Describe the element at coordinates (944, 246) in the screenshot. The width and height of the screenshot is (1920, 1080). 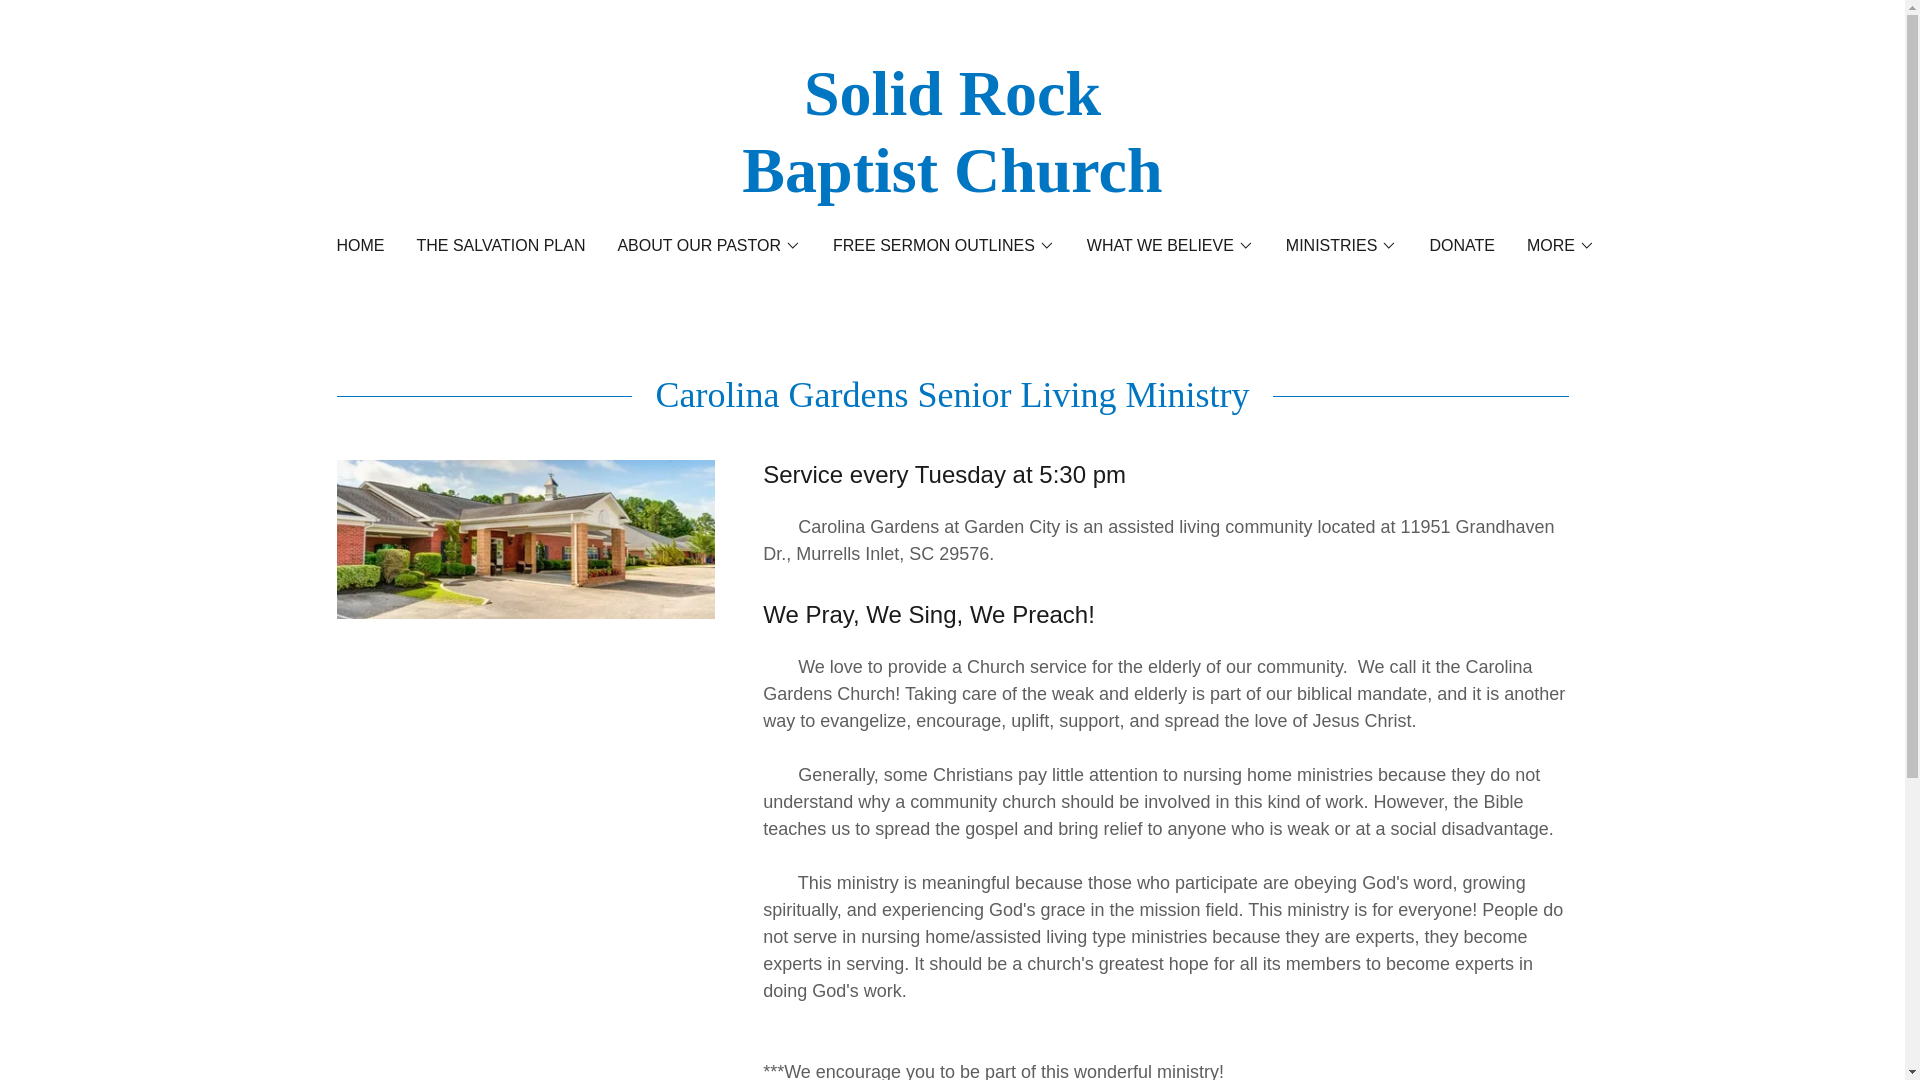
I see `FREE SERMON OUTLINES` at that location.